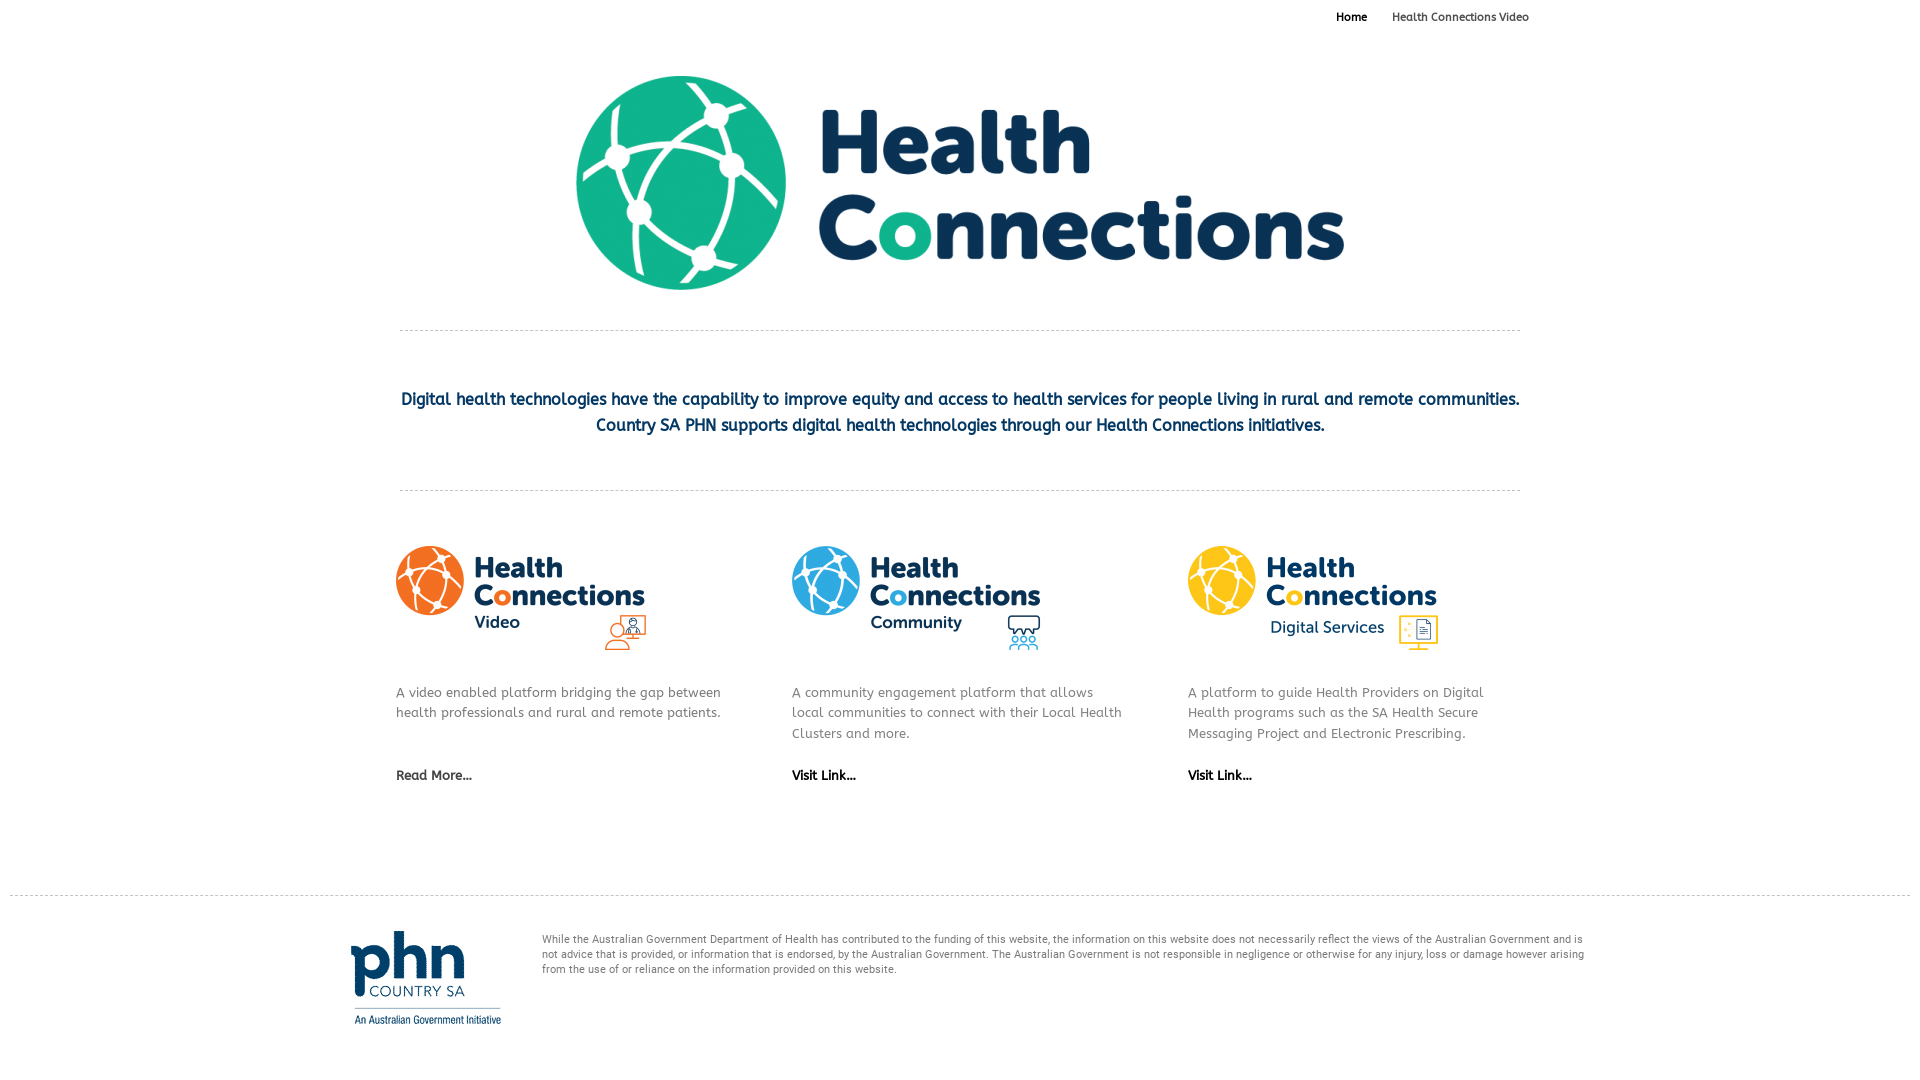  I want to click on Home, so click(1352, 18).